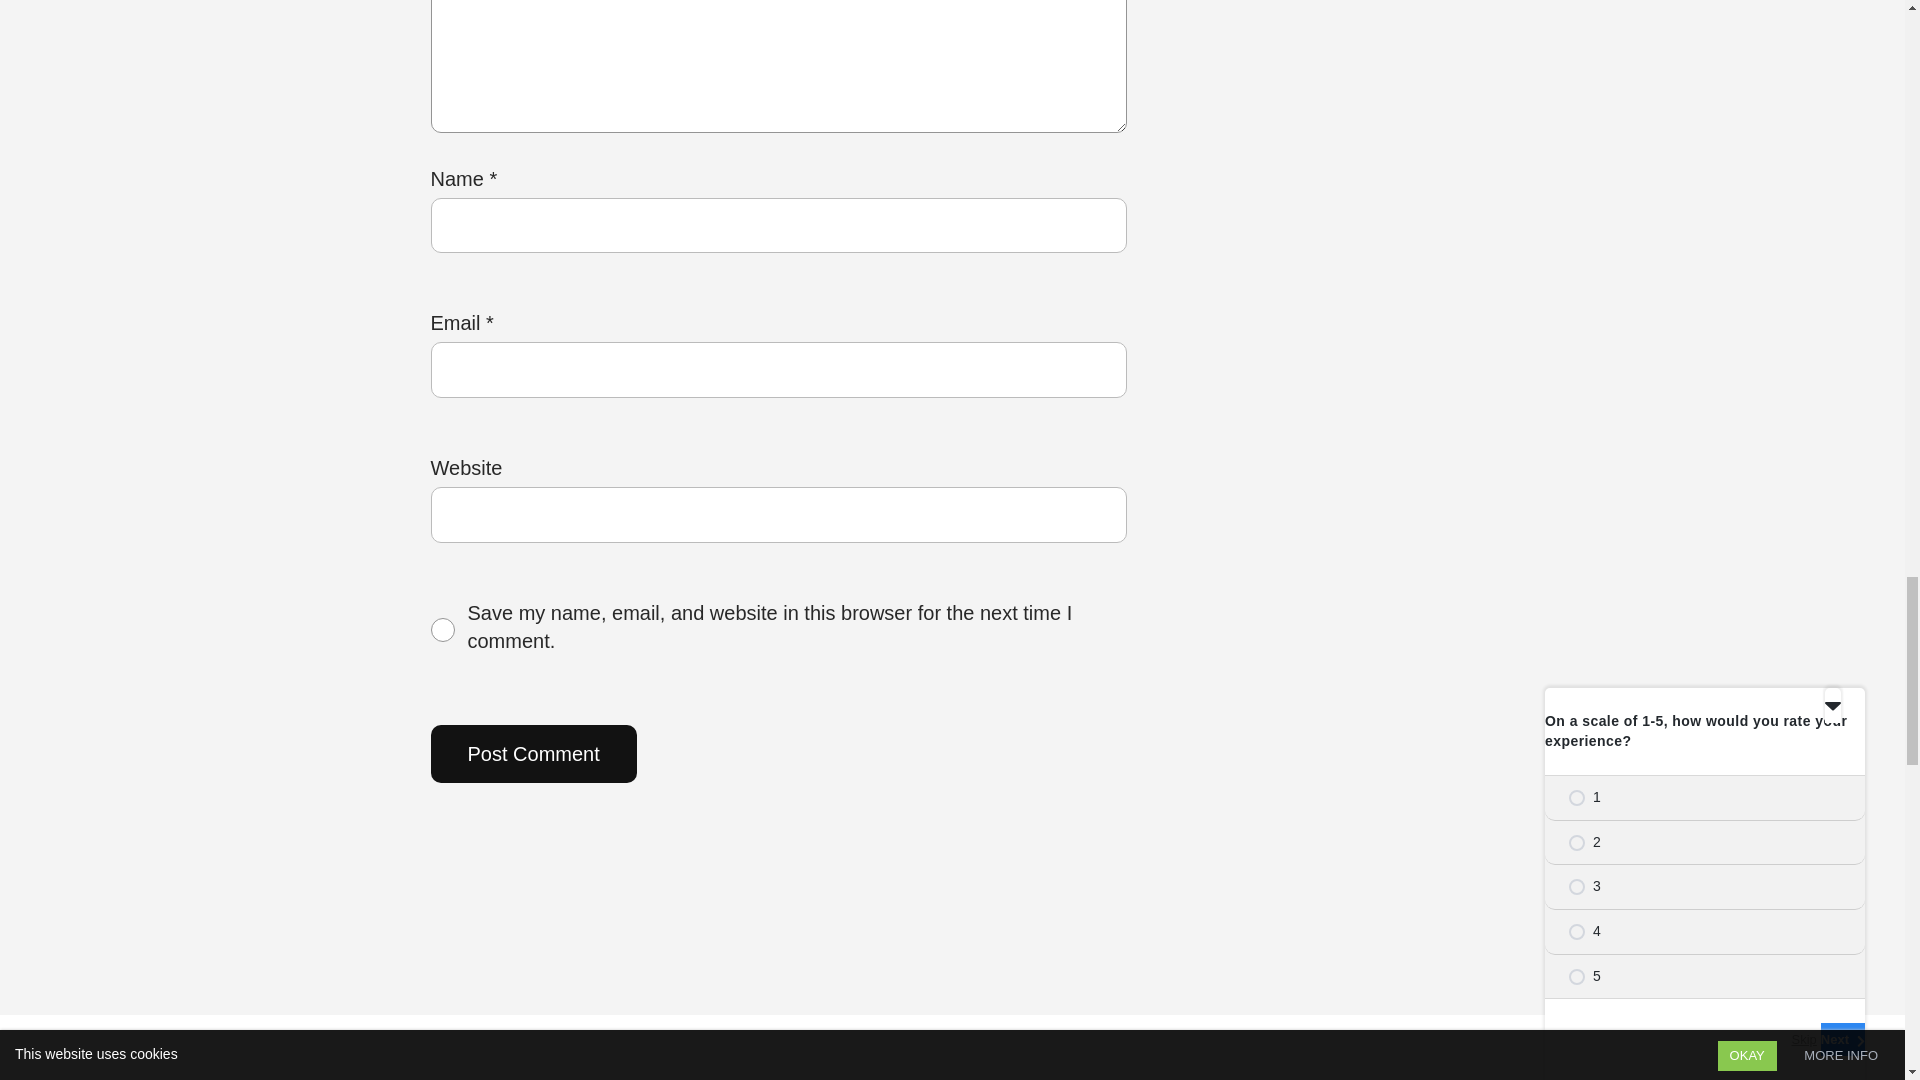 The width and height of the screenshot is (1920, 1080). What do you see at coordinates (532, 754) in the screenshot?
I see `Post Comment` at bounding box center [532, 754].